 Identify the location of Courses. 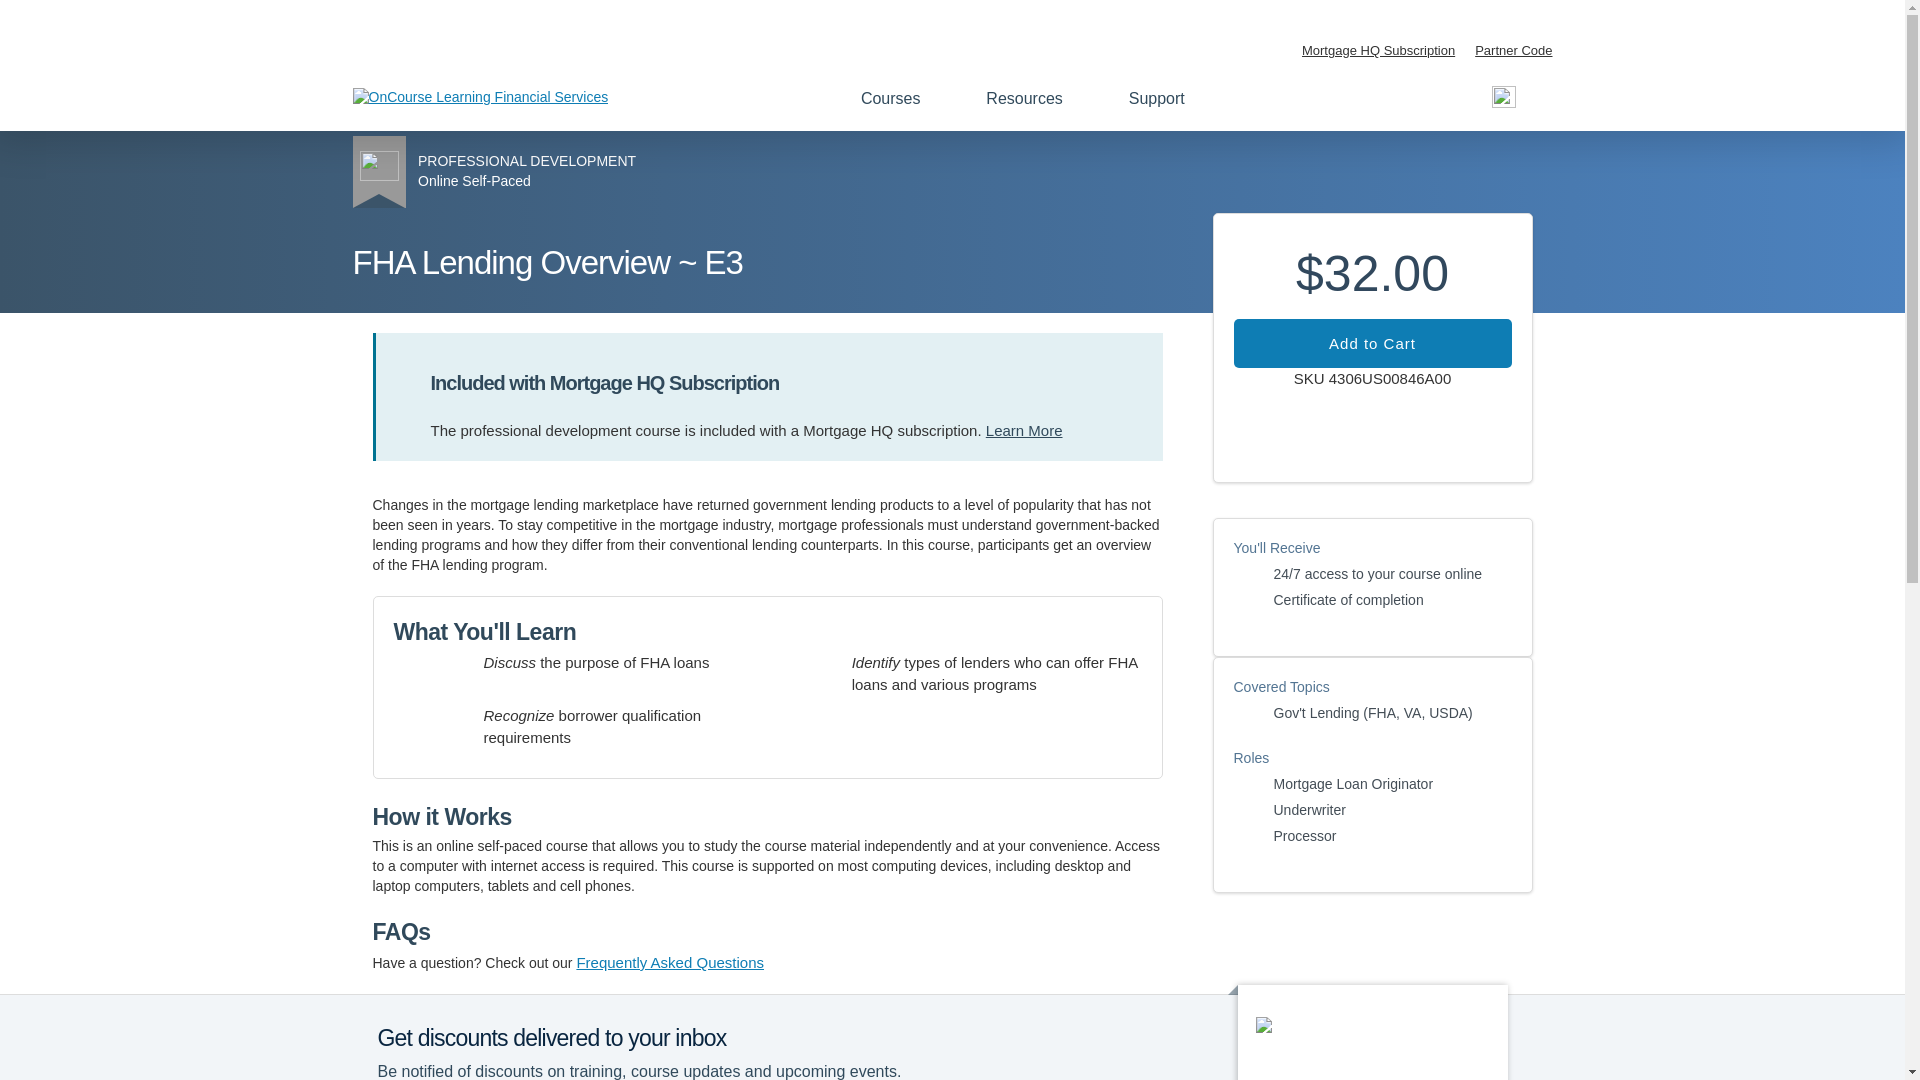
(901, 98).